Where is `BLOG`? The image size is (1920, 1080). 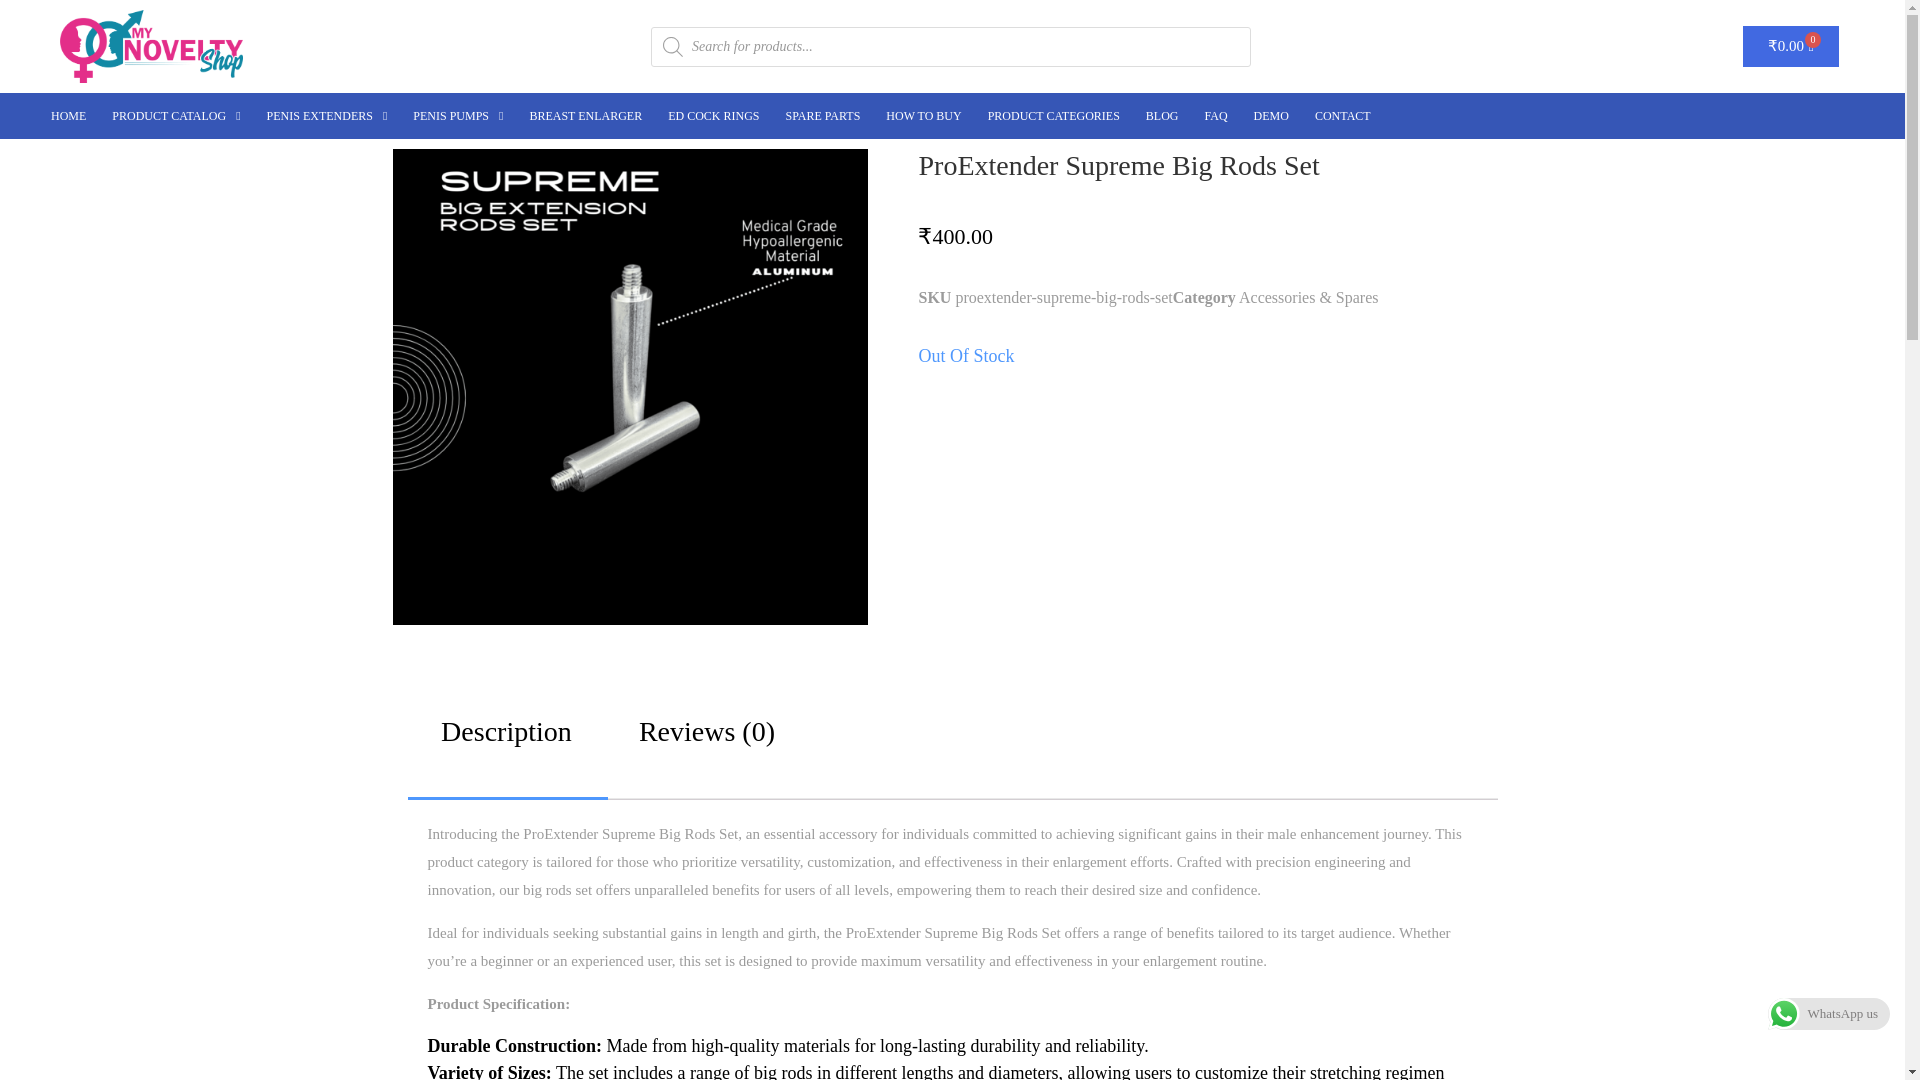
BLOG is located at coordinates (1162, 116).